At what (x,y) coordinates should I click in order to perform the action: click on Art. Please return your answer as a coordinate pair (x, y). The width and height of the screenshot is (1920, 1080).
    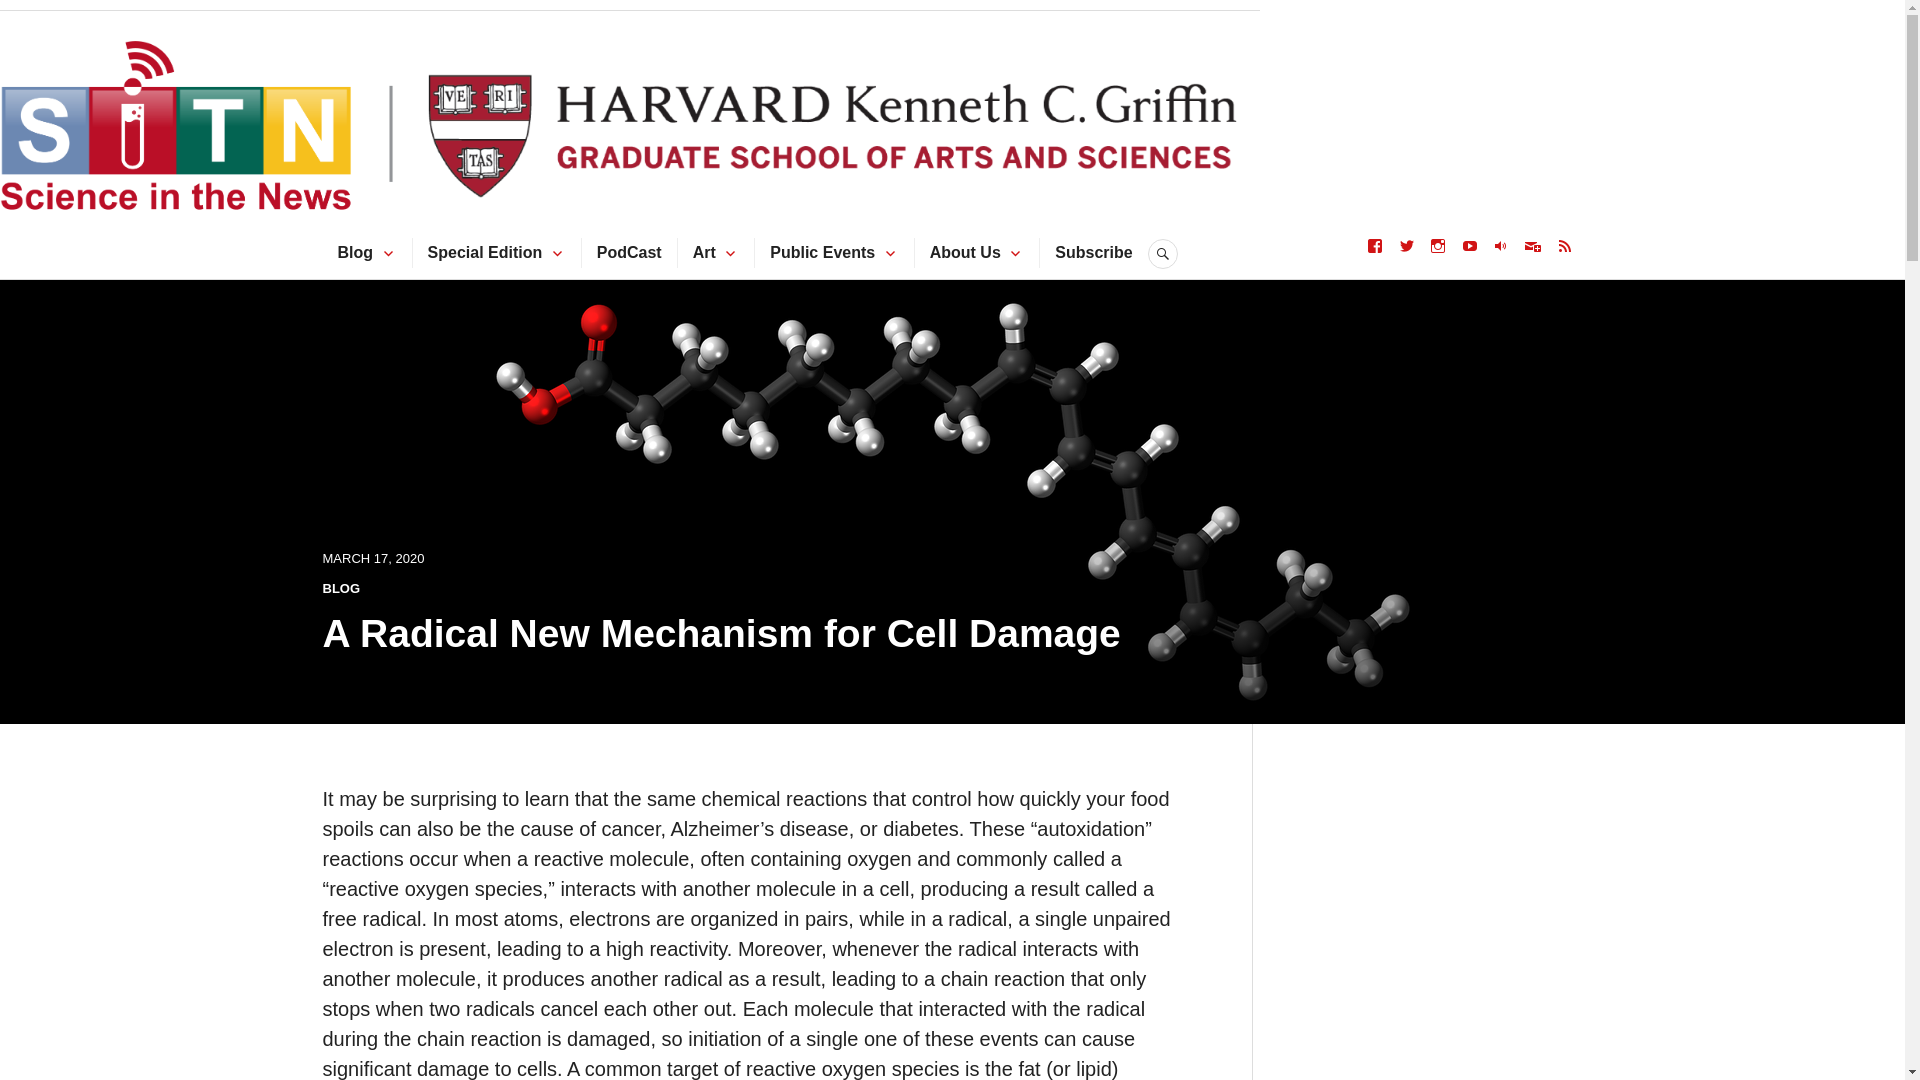
    Looking at the image, I should click on (704, 252).